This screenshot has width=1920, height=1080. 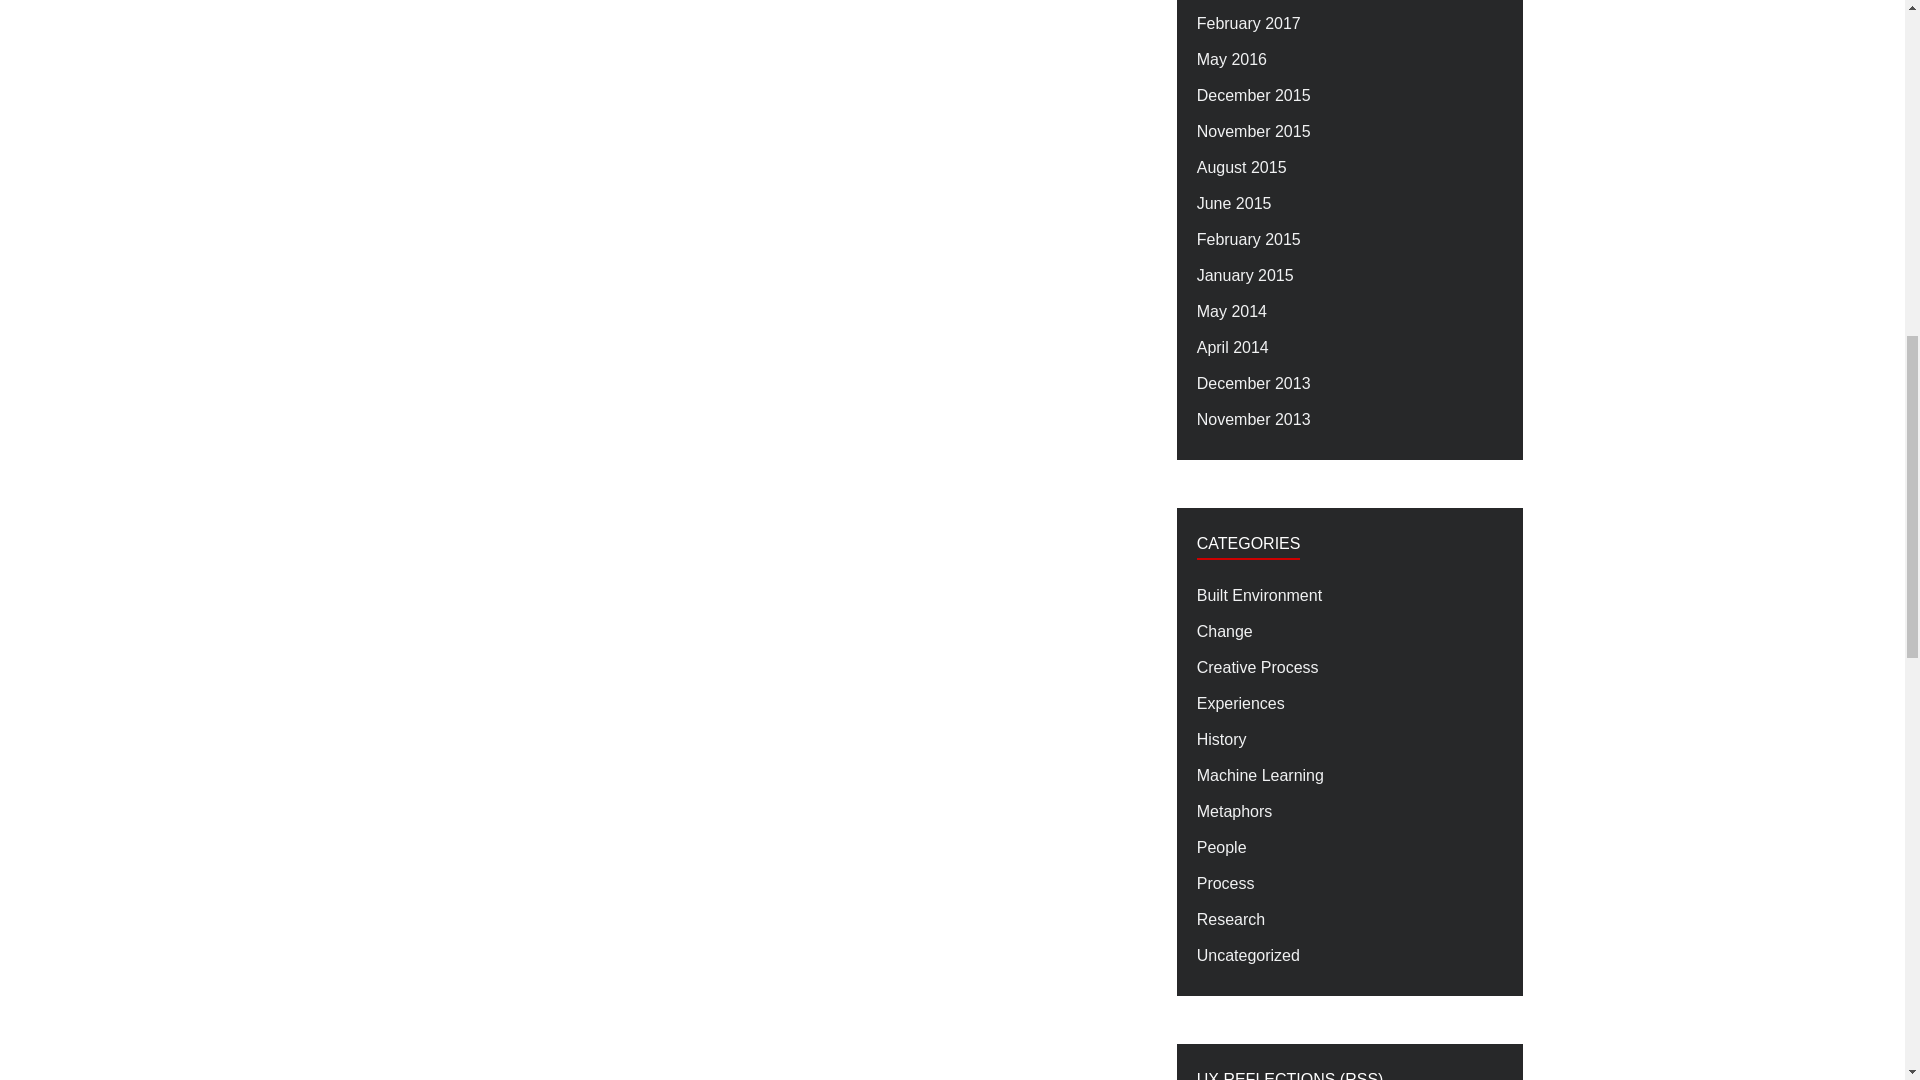 What do you see at coordinates (1254, 96) in the screenshot?
I see `December 2015` at bounding box center [1254, 96].